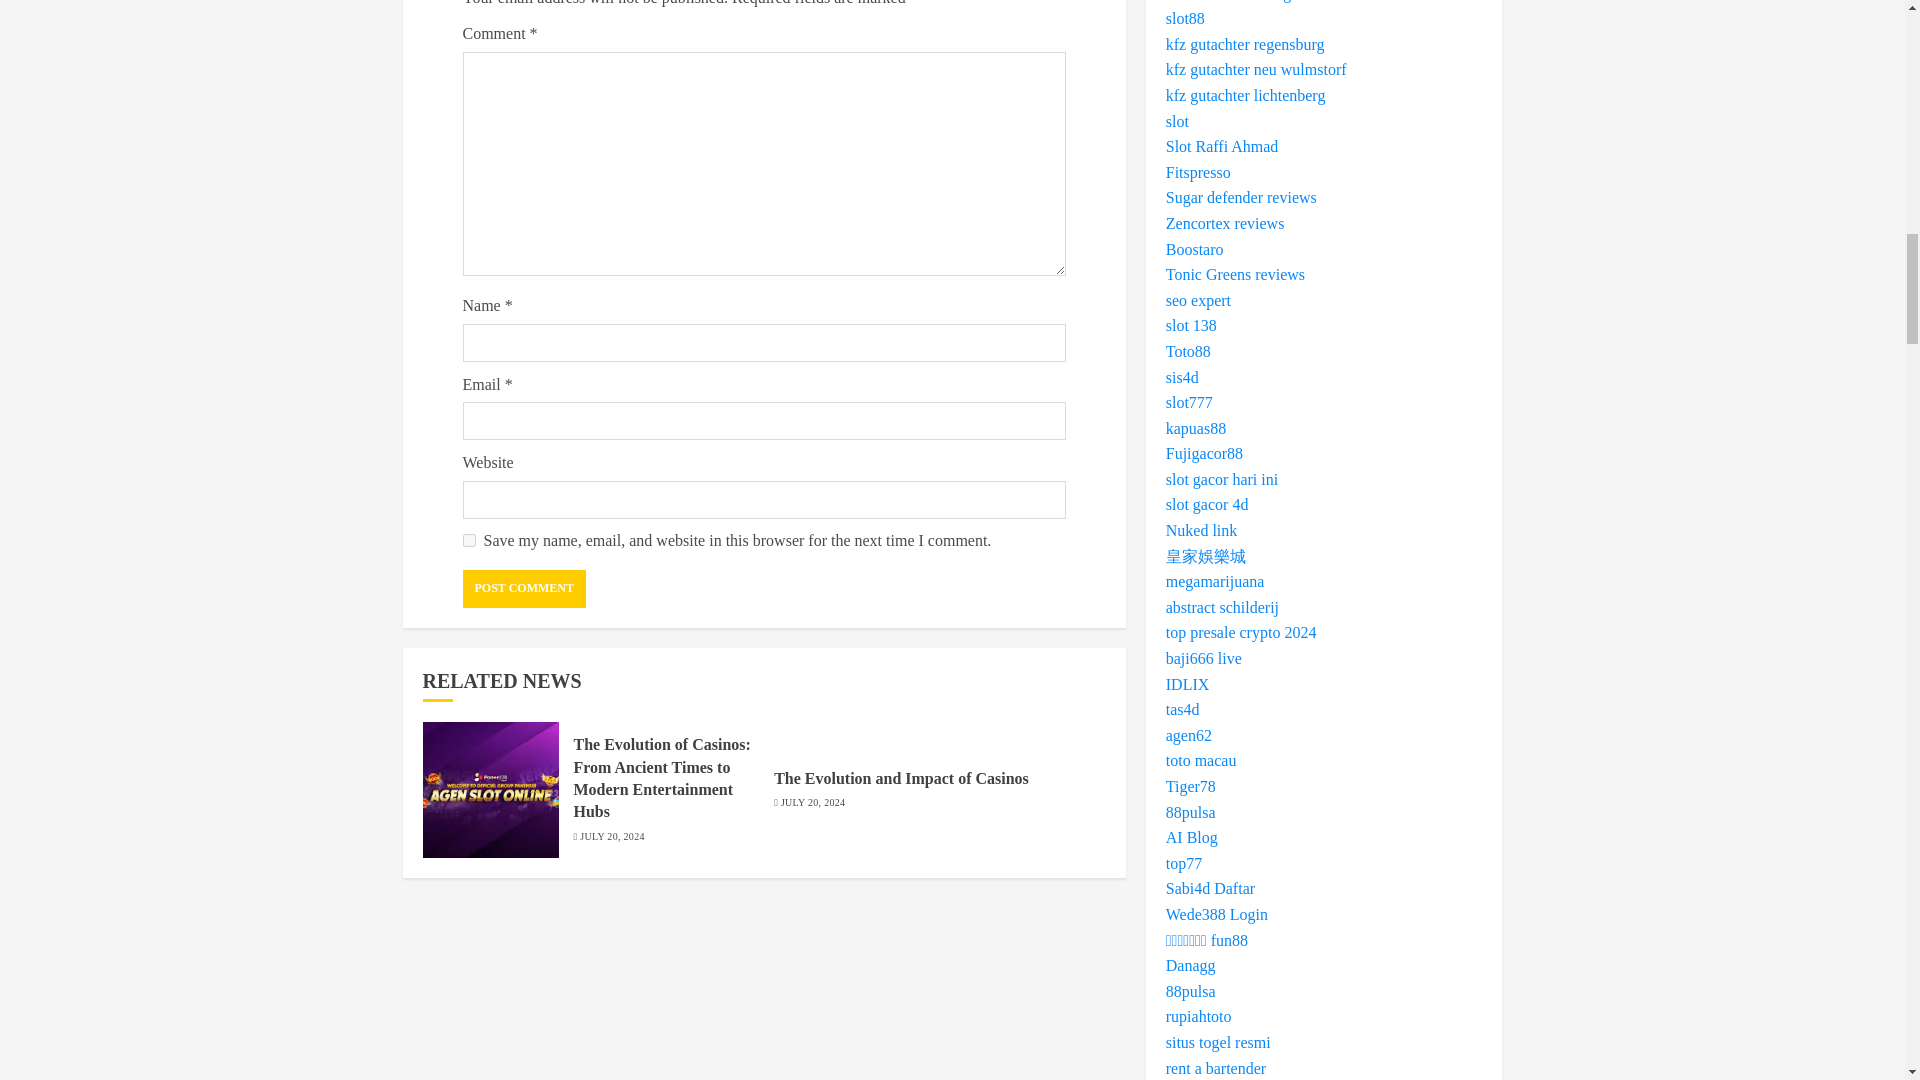 This screenshot has width=1920, height=1080. Describe the element at coordinates (812, 802) in the screenshot. I see `JULY 20, 2024` at that location.